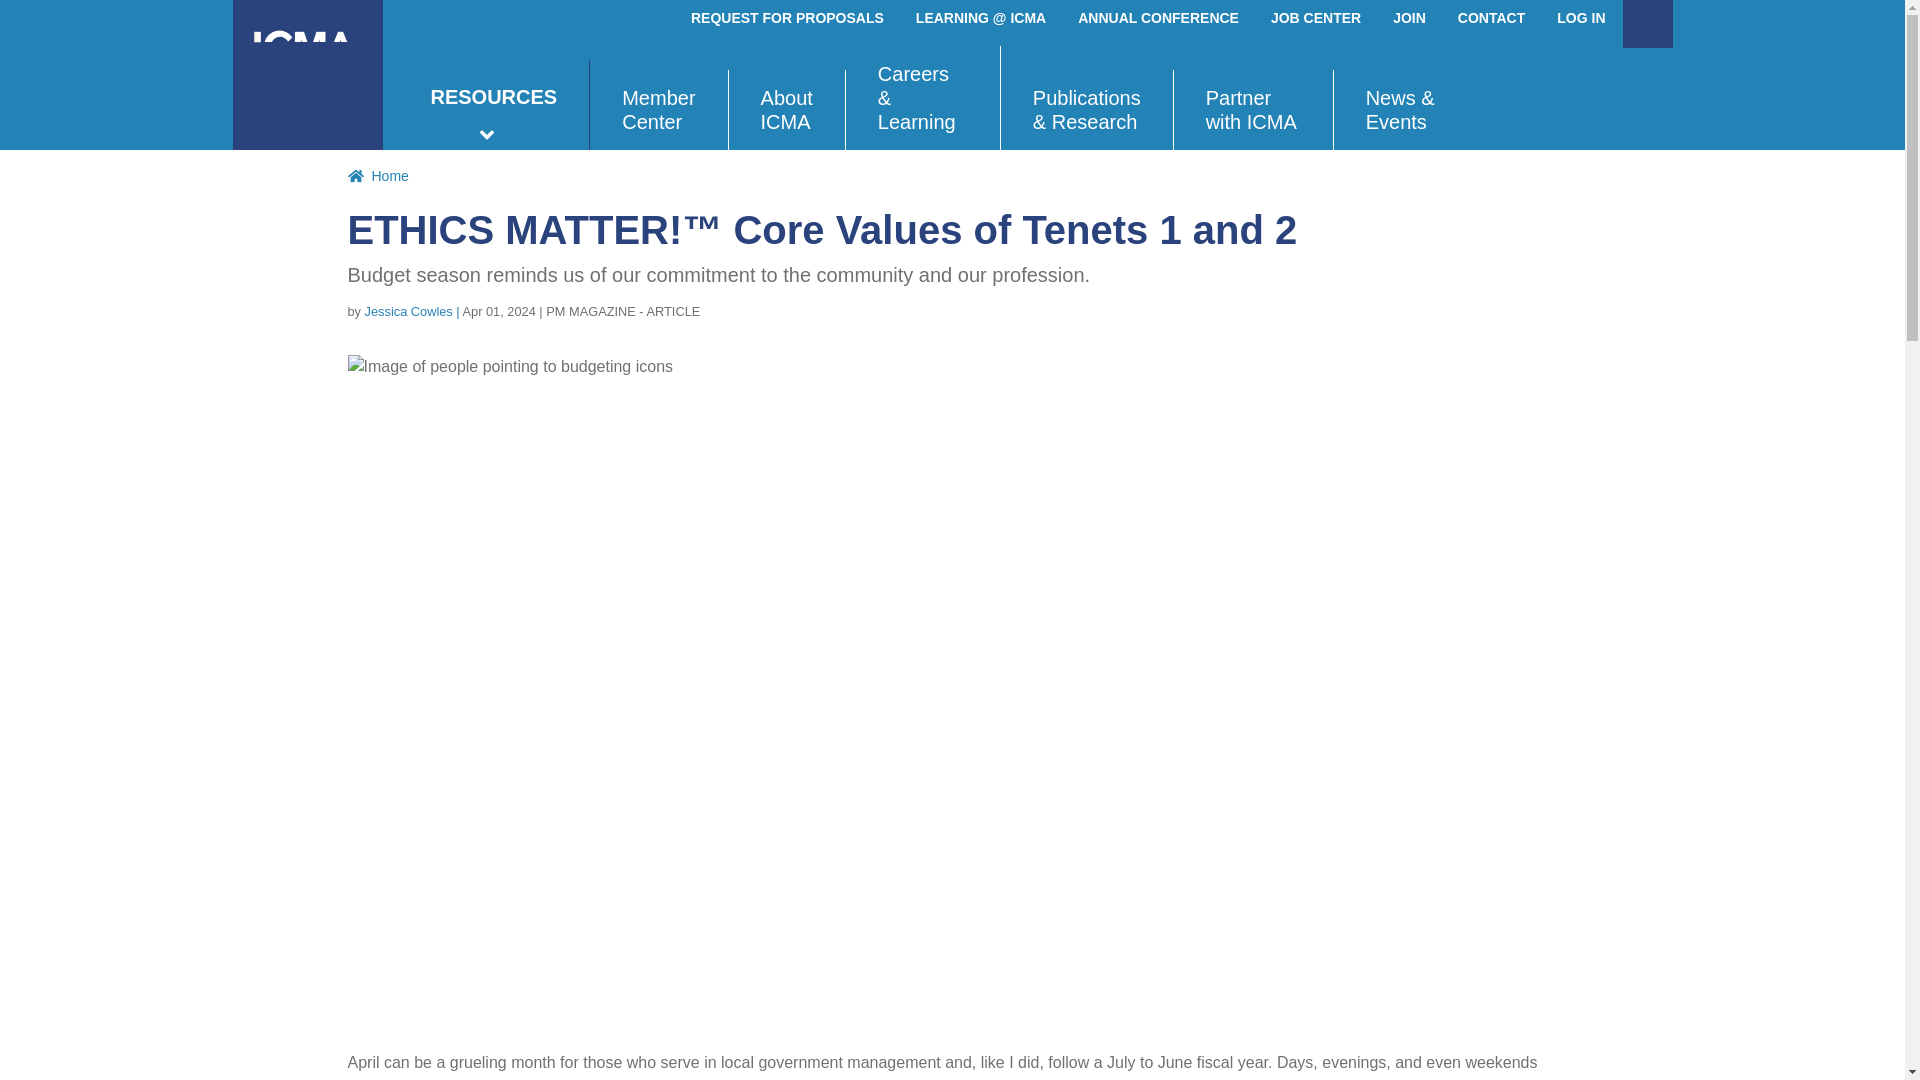  I want to click on Skip to main content, so click(952, 2).